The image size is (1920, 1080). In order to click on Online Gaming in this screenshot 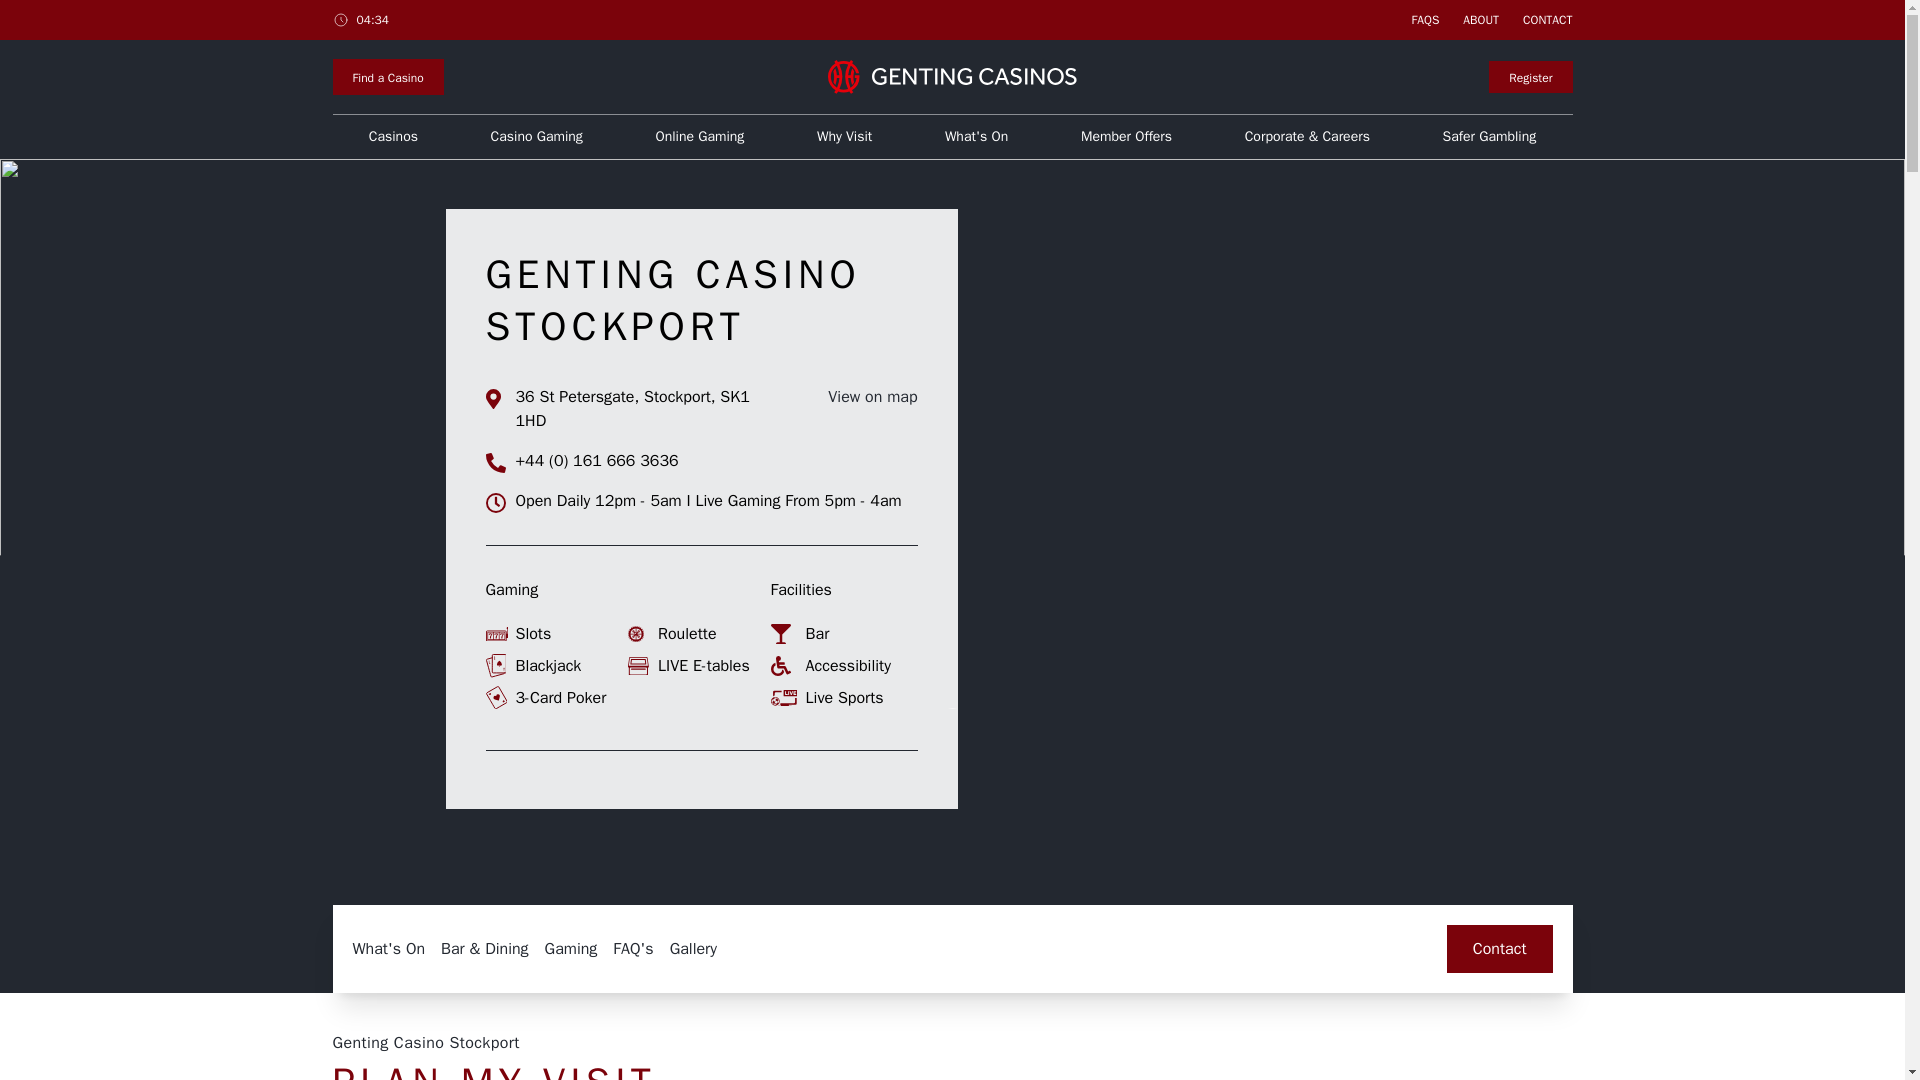, I will do `click(700, 136)`.